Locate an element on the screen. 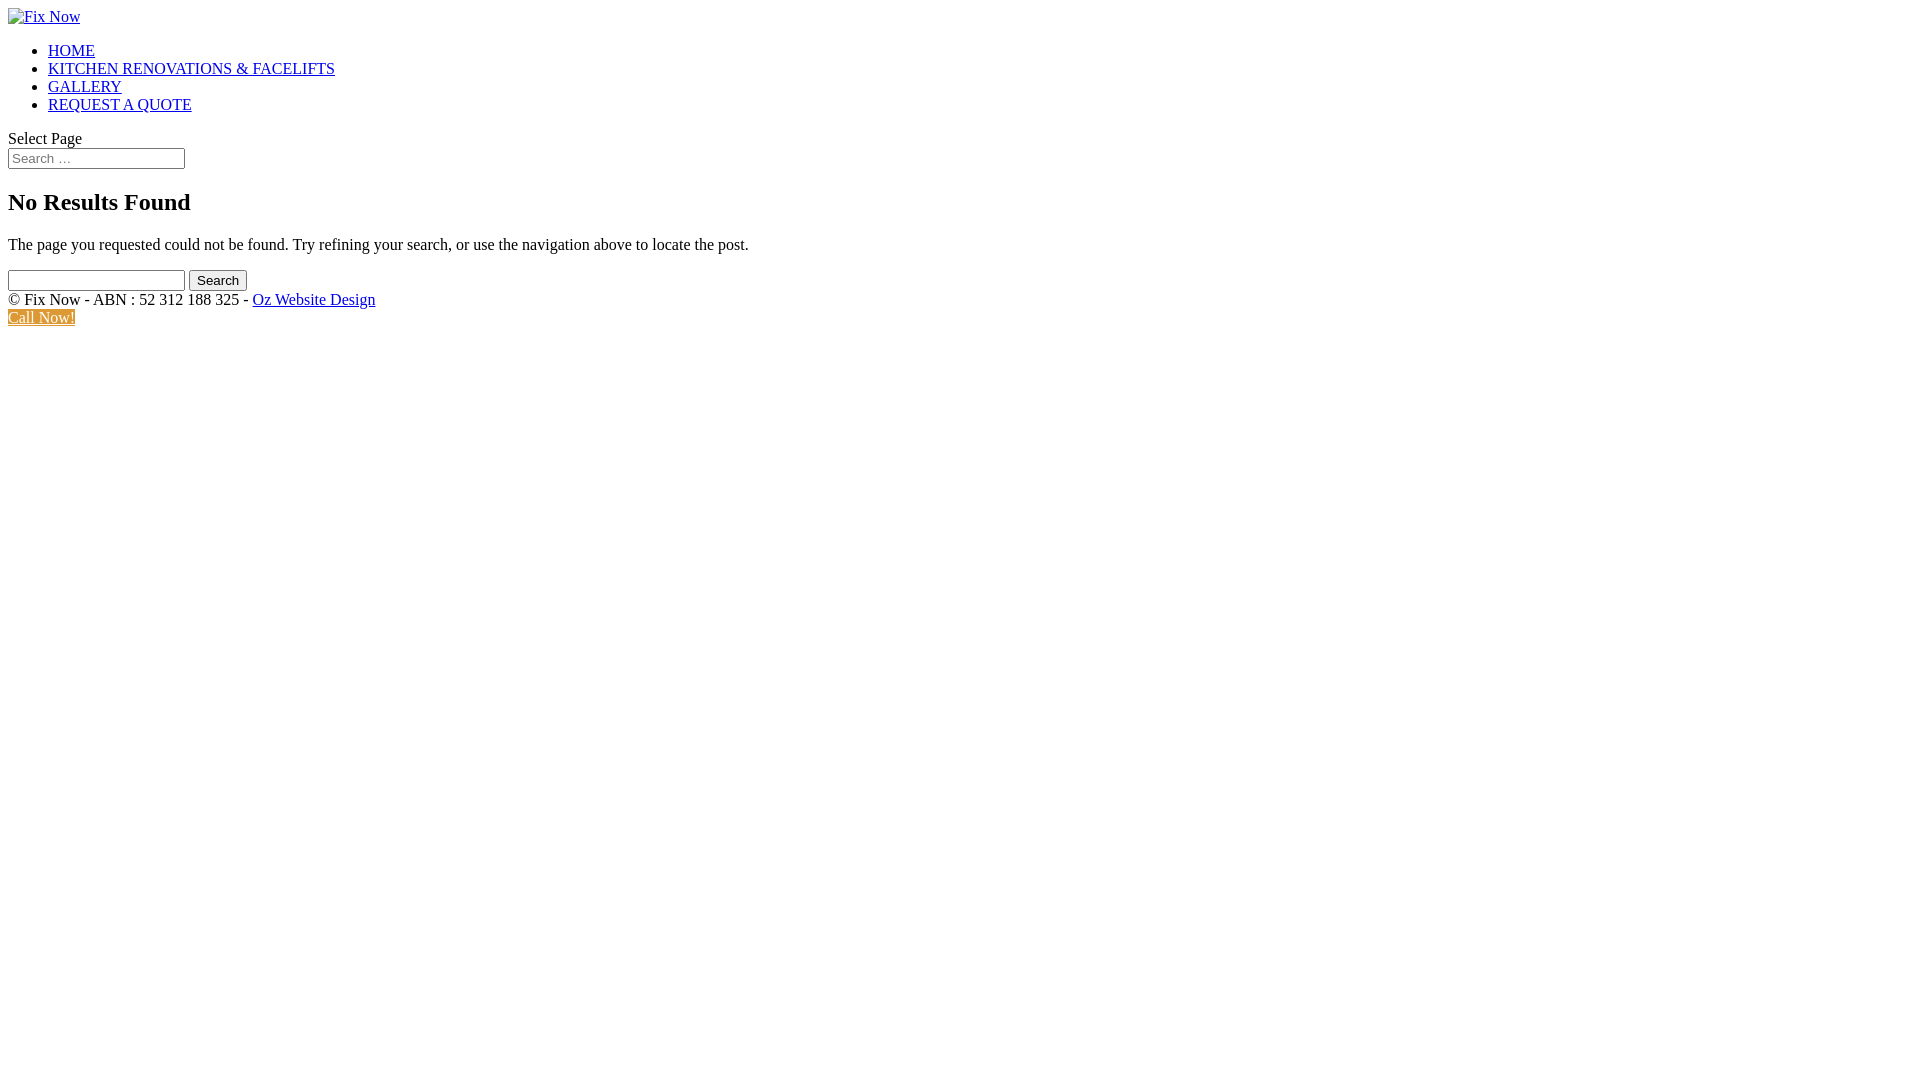  Search is located at coordinates (218, 280).